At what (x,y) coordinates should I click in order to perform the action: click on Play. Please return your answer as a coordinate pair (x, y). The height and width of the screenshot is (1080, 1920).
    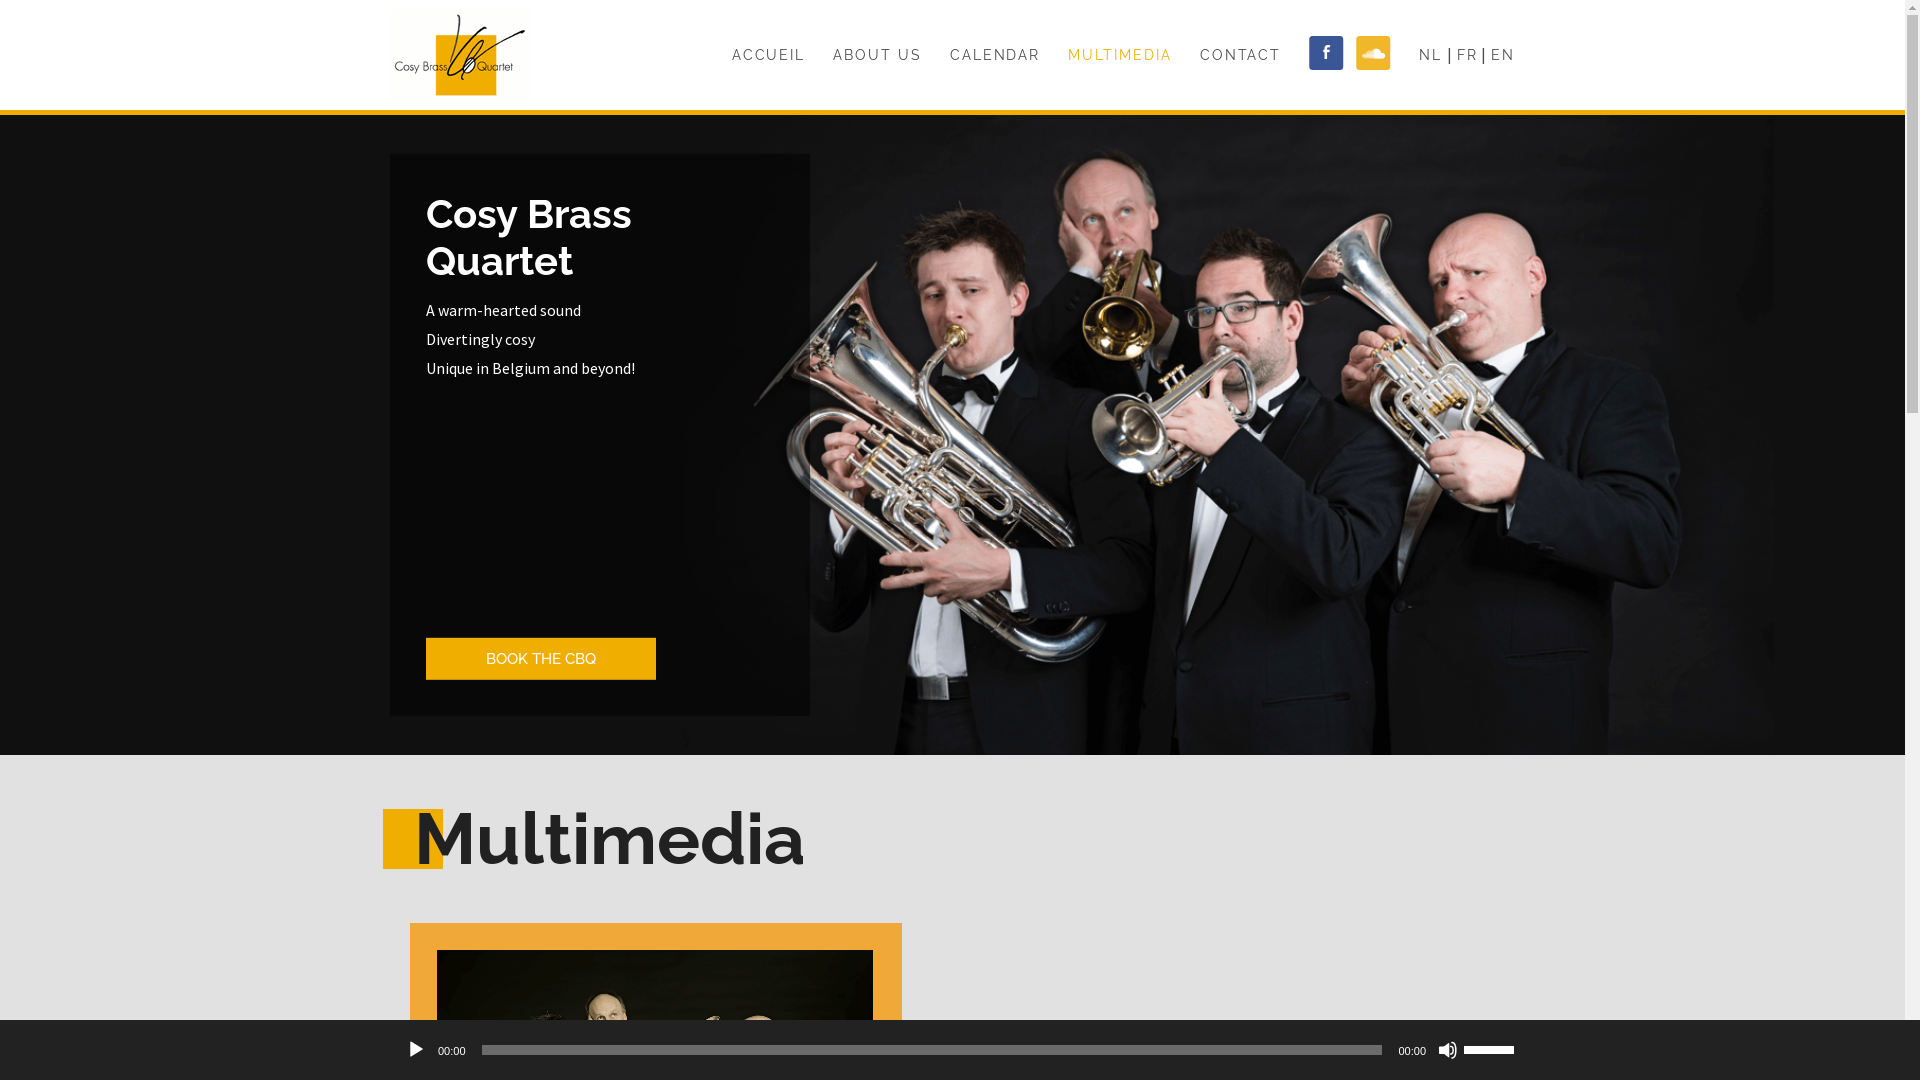
    Looking at the image, I should click on (416, 1050).